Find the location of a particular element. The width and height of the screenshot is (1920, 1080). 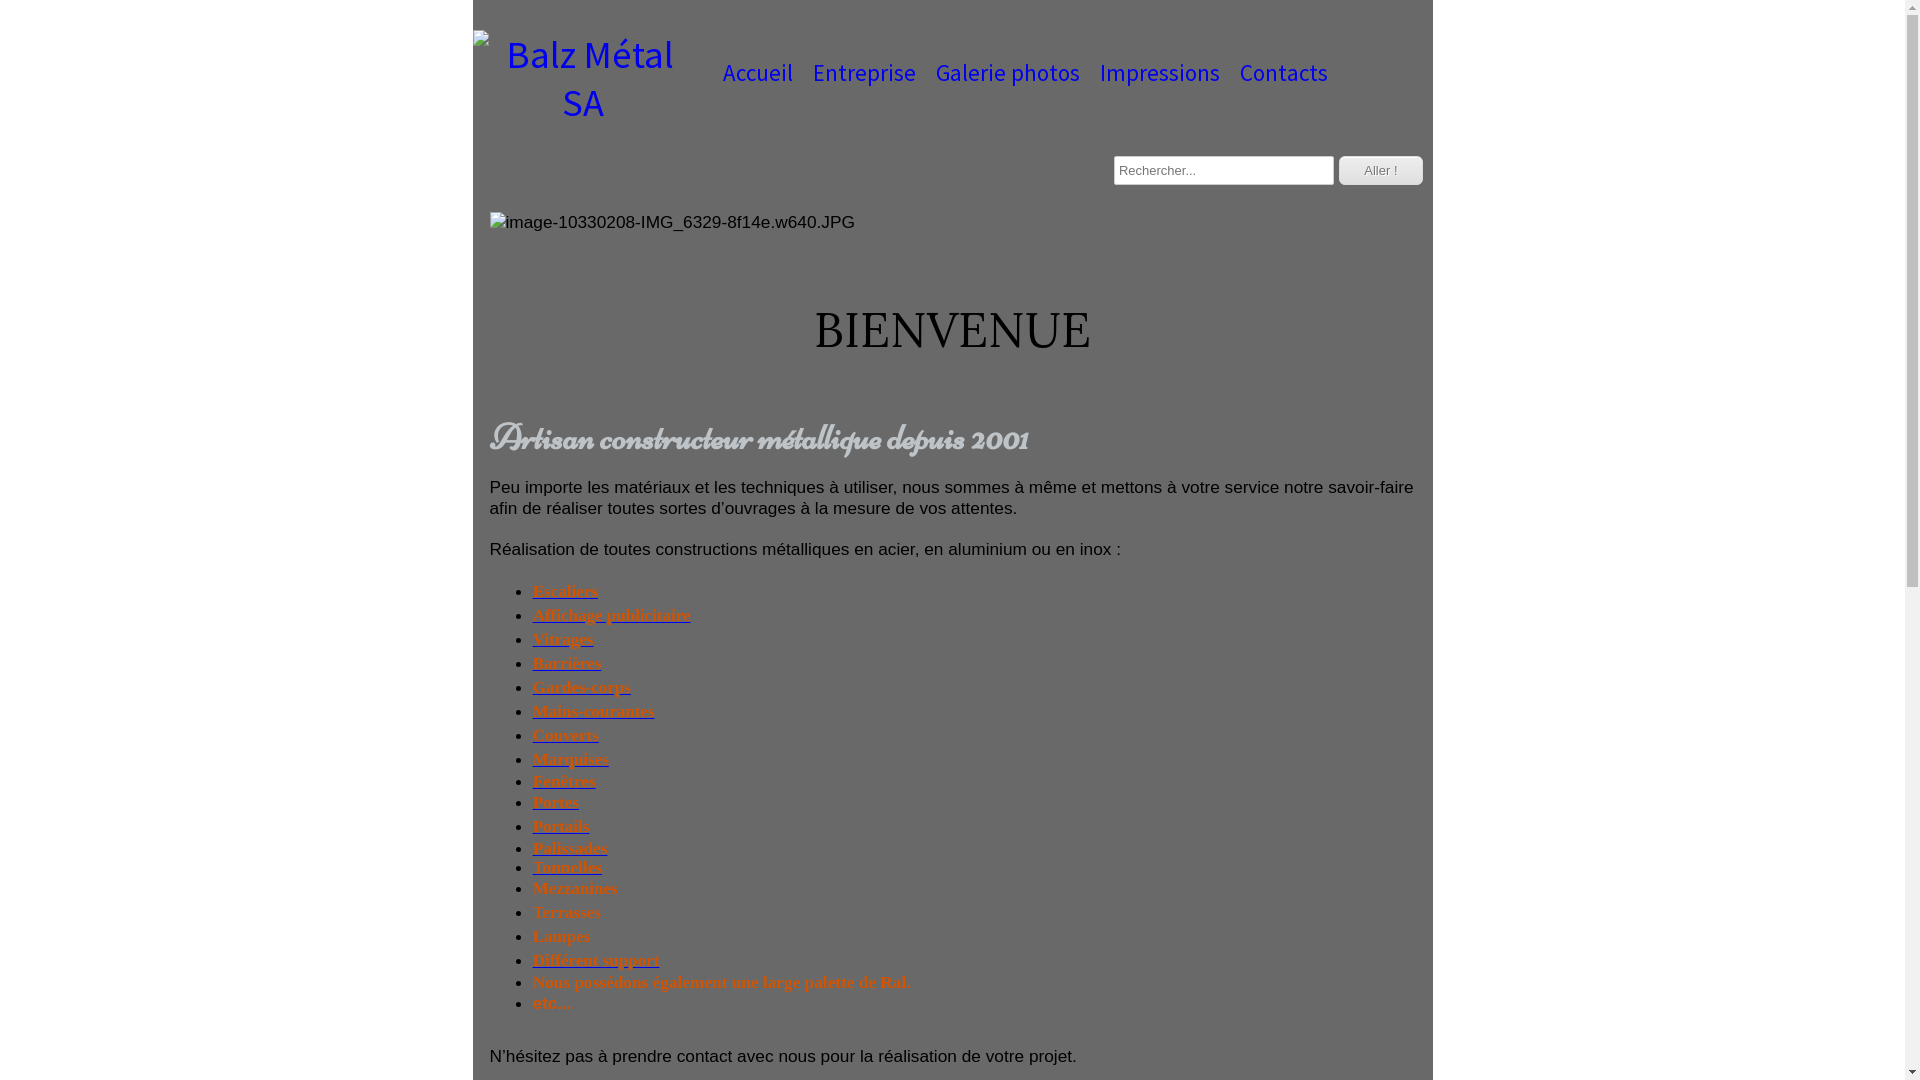

Accueil is located at coordinates (757, 73).